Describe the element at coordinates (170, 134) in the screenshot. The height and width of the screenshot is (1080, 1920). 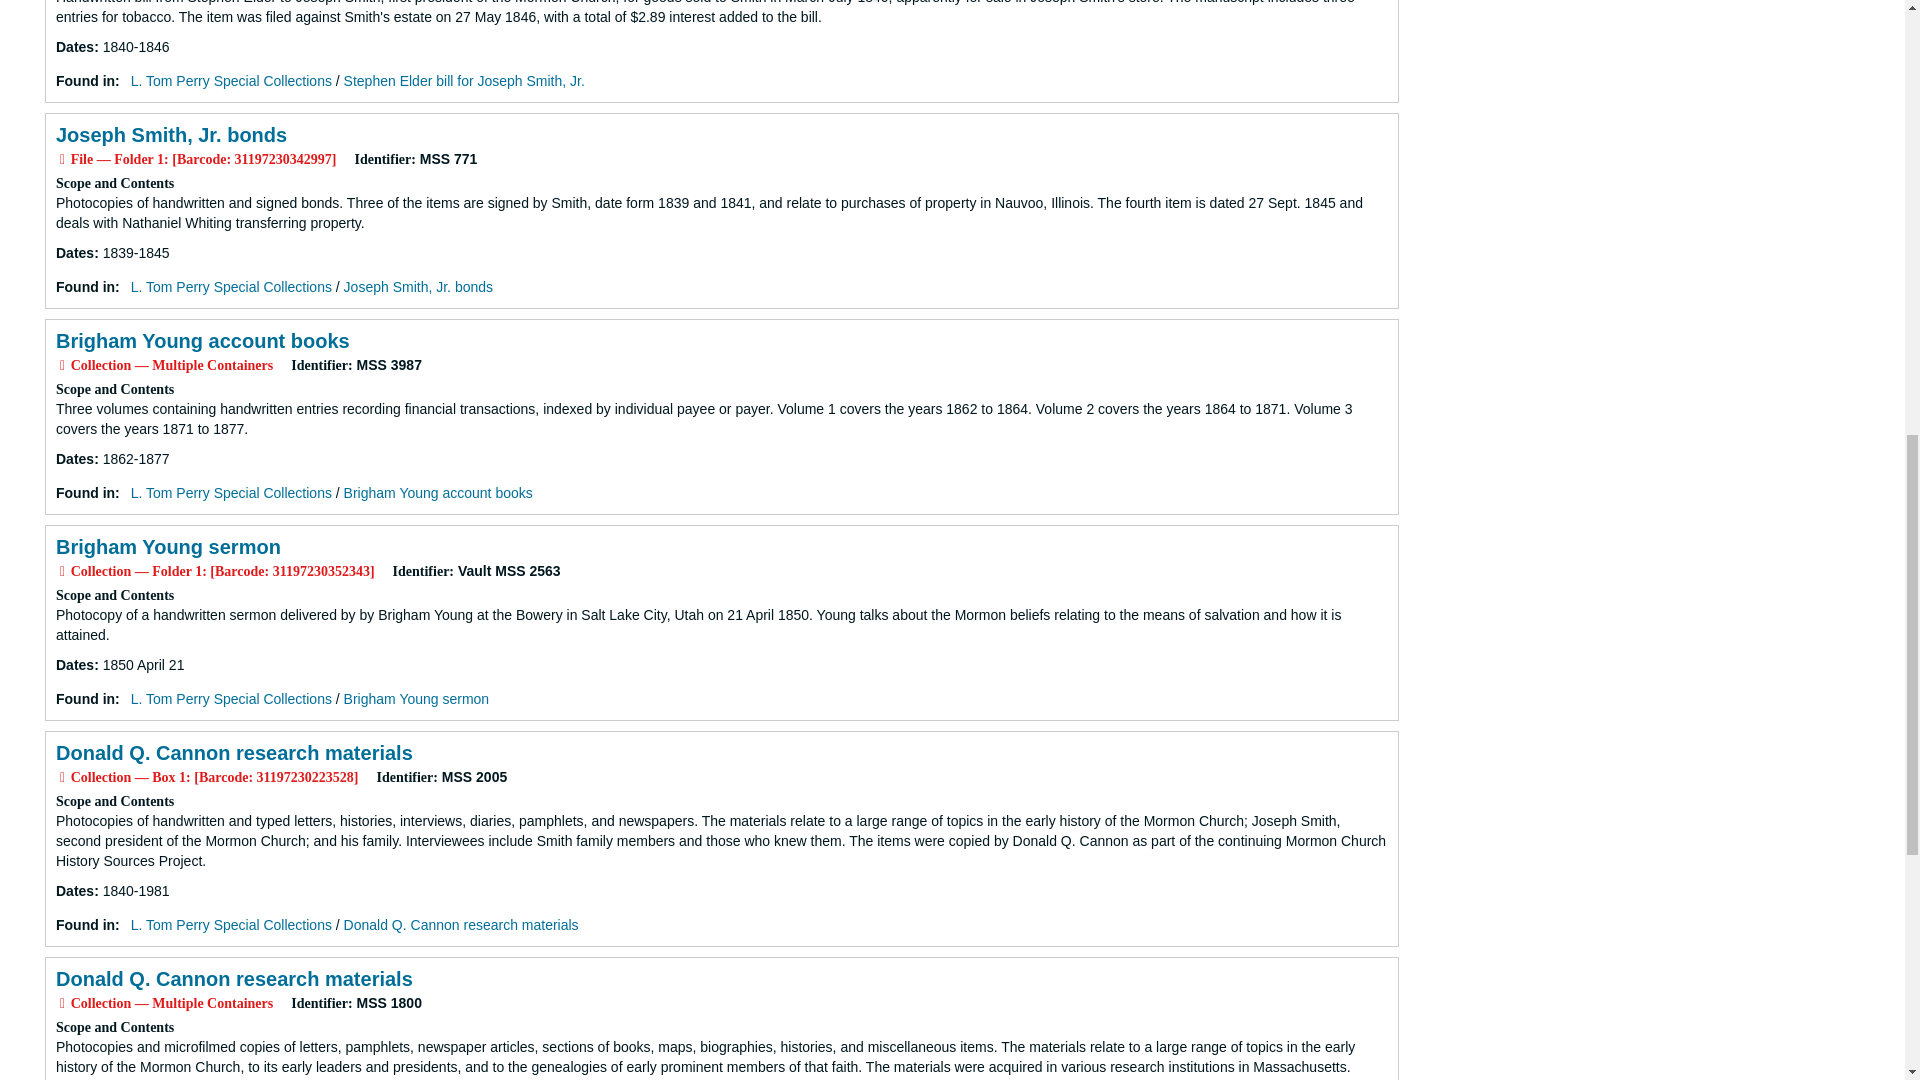
I see `Joseph Smith, Jr. bonds` at that location.